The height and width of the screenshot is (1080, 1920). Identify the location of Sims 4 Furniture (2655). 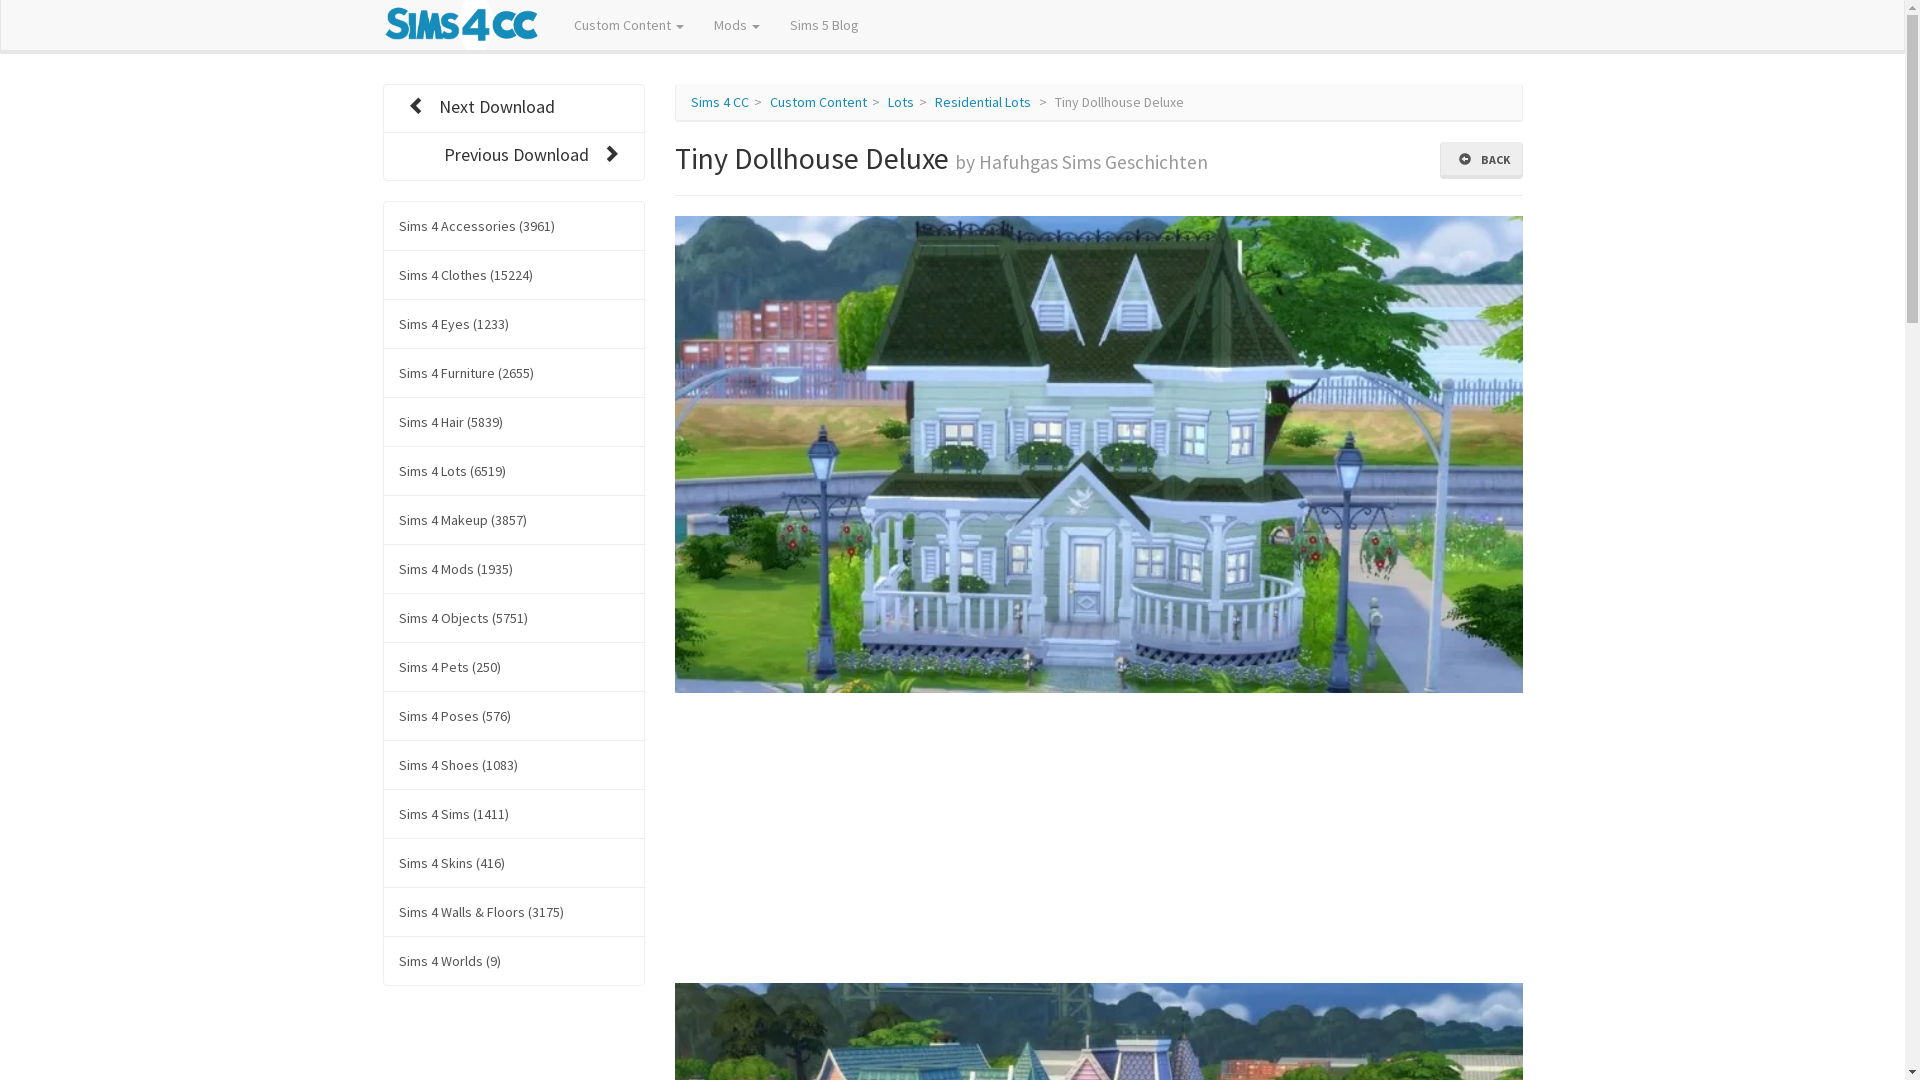
(514, 373).